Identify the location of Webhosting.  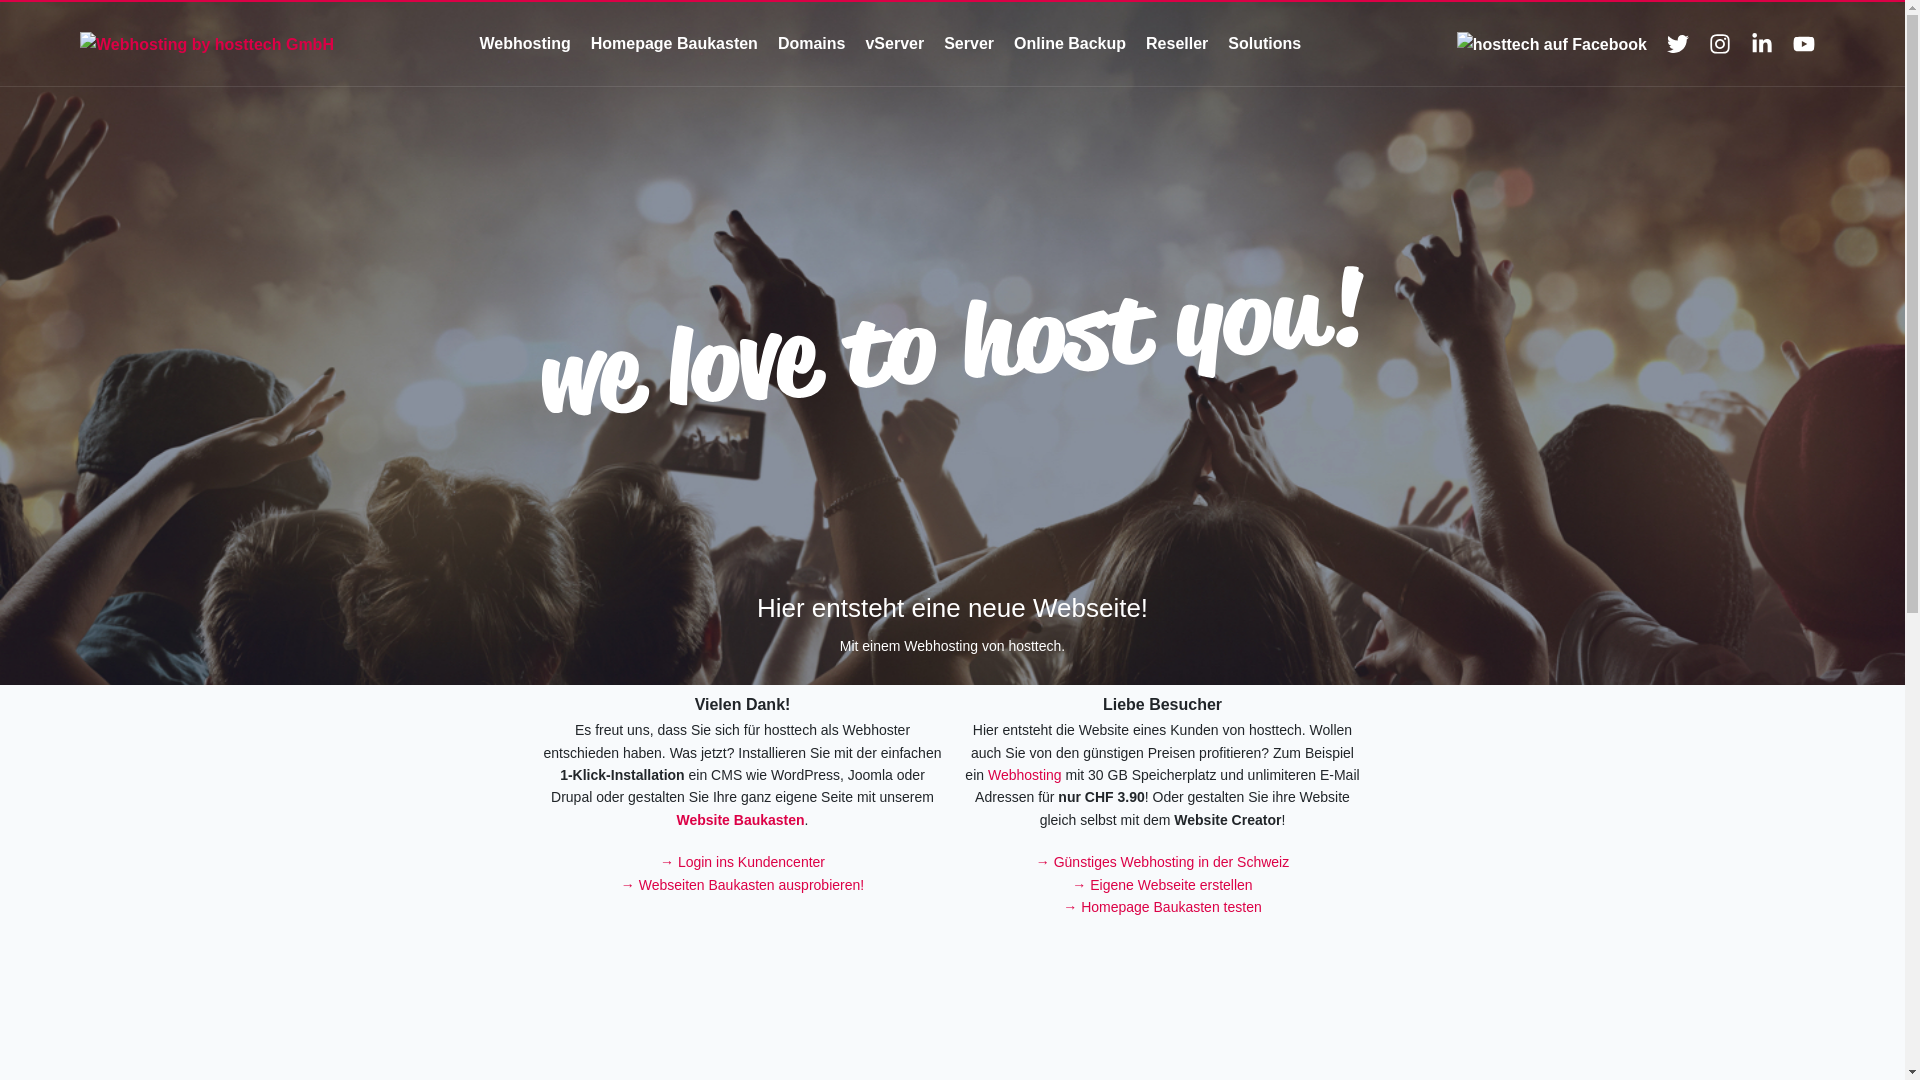
(524, 44).